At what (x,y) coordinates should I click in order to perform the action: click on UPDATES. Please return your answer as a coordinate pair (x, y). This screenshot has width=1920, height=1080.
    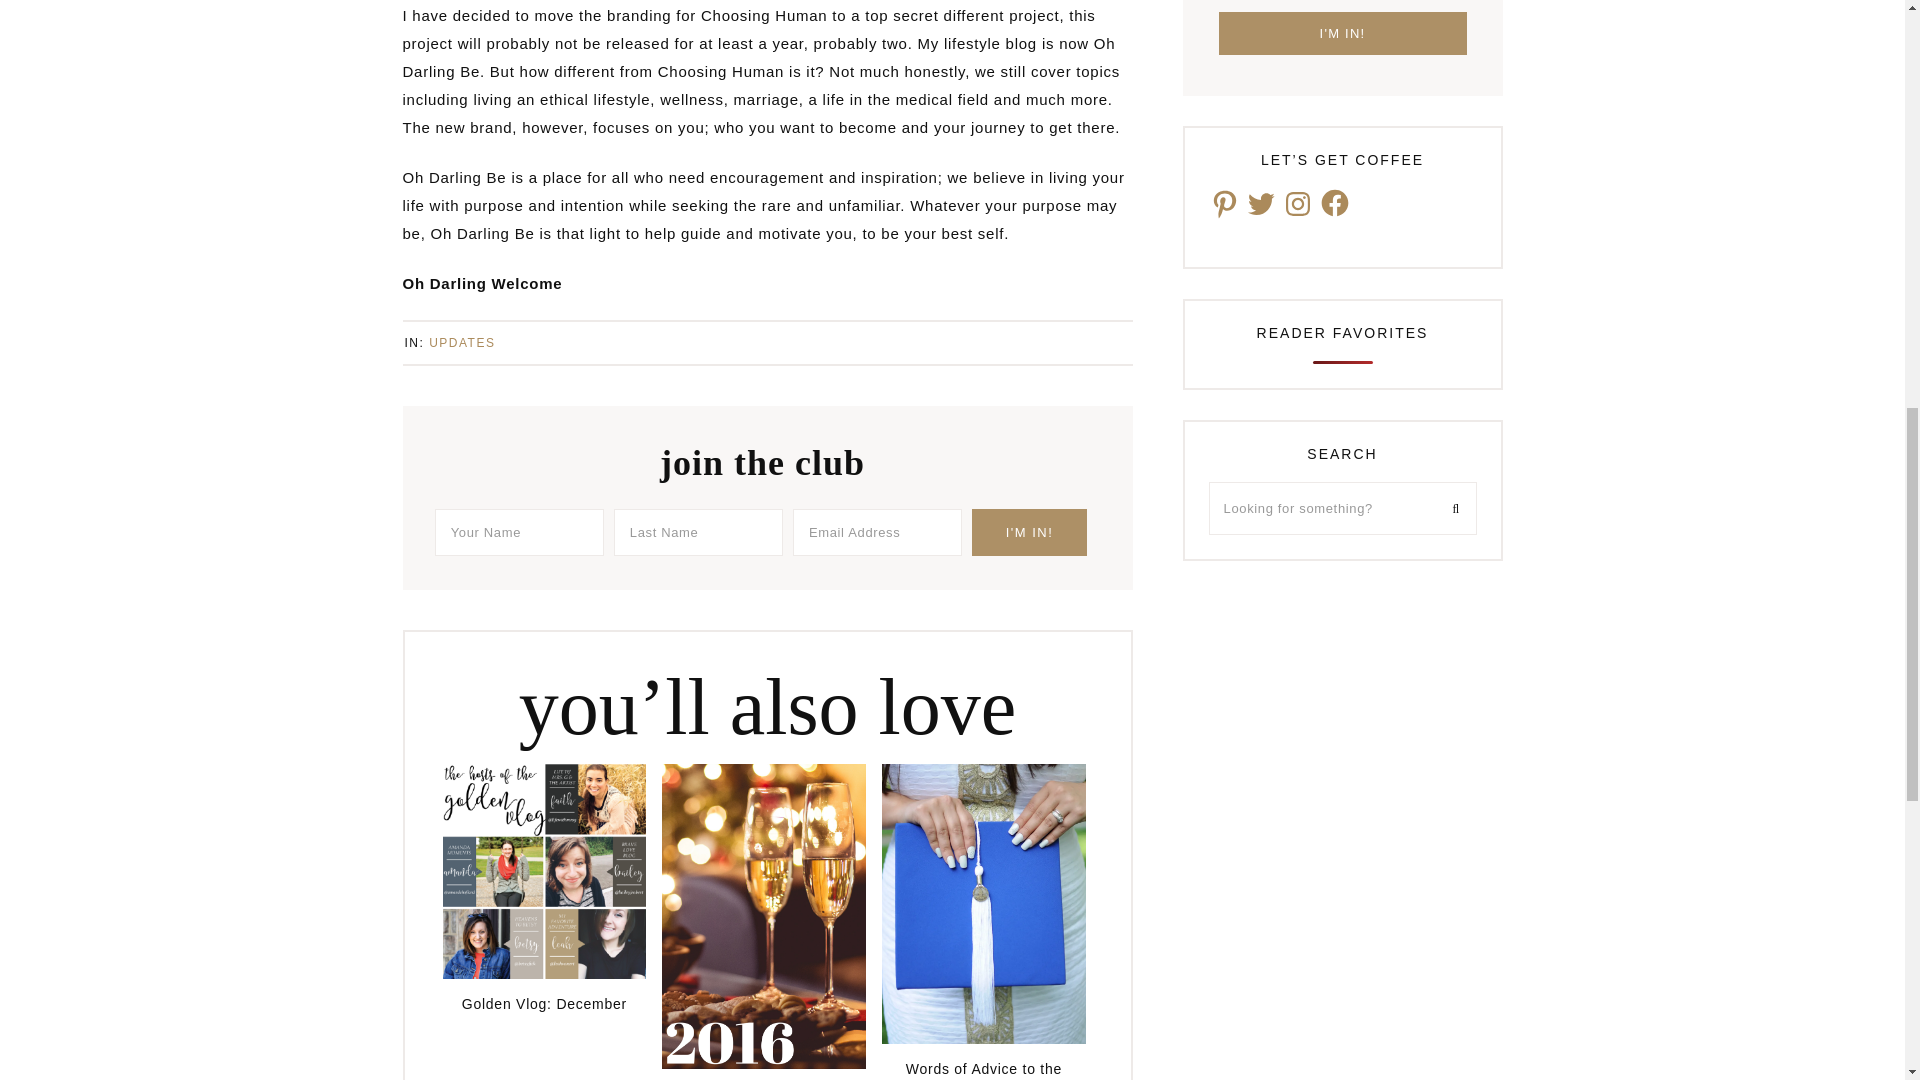
    Looking at the image, I should click on (462, 342).